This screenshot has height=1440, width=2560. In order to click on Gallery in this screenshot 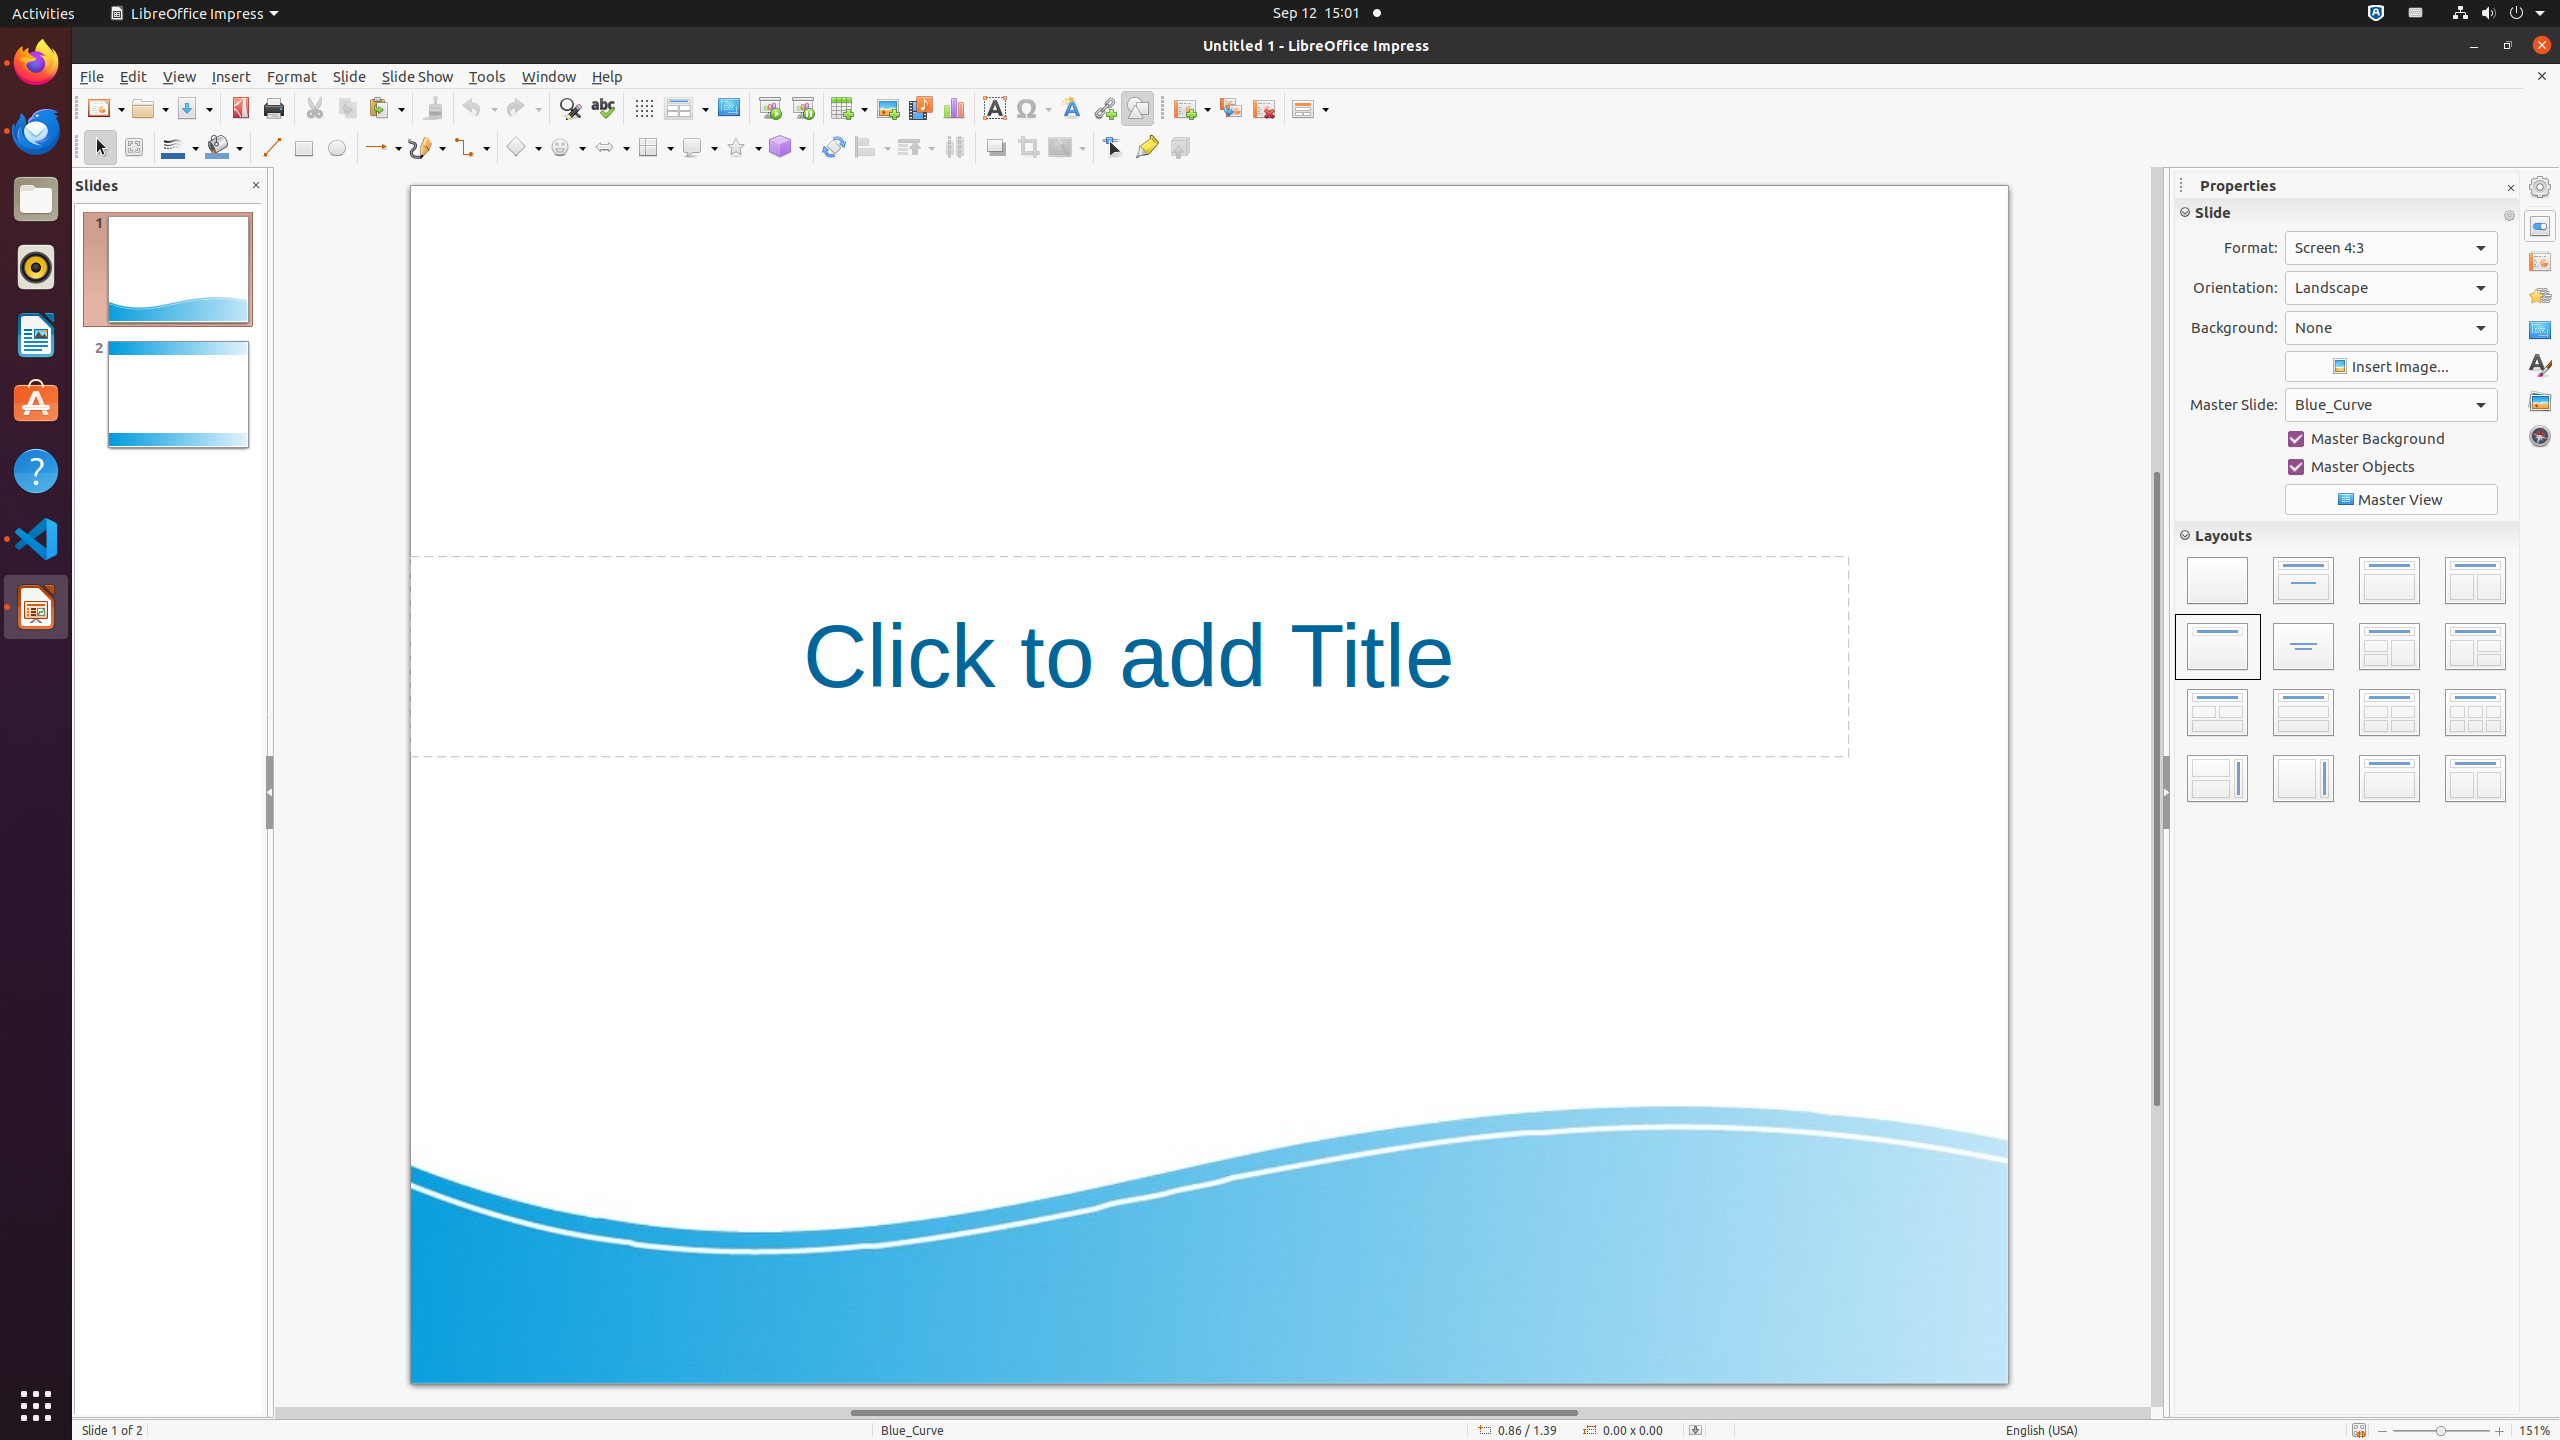, I will do `click(2540, 401)`.